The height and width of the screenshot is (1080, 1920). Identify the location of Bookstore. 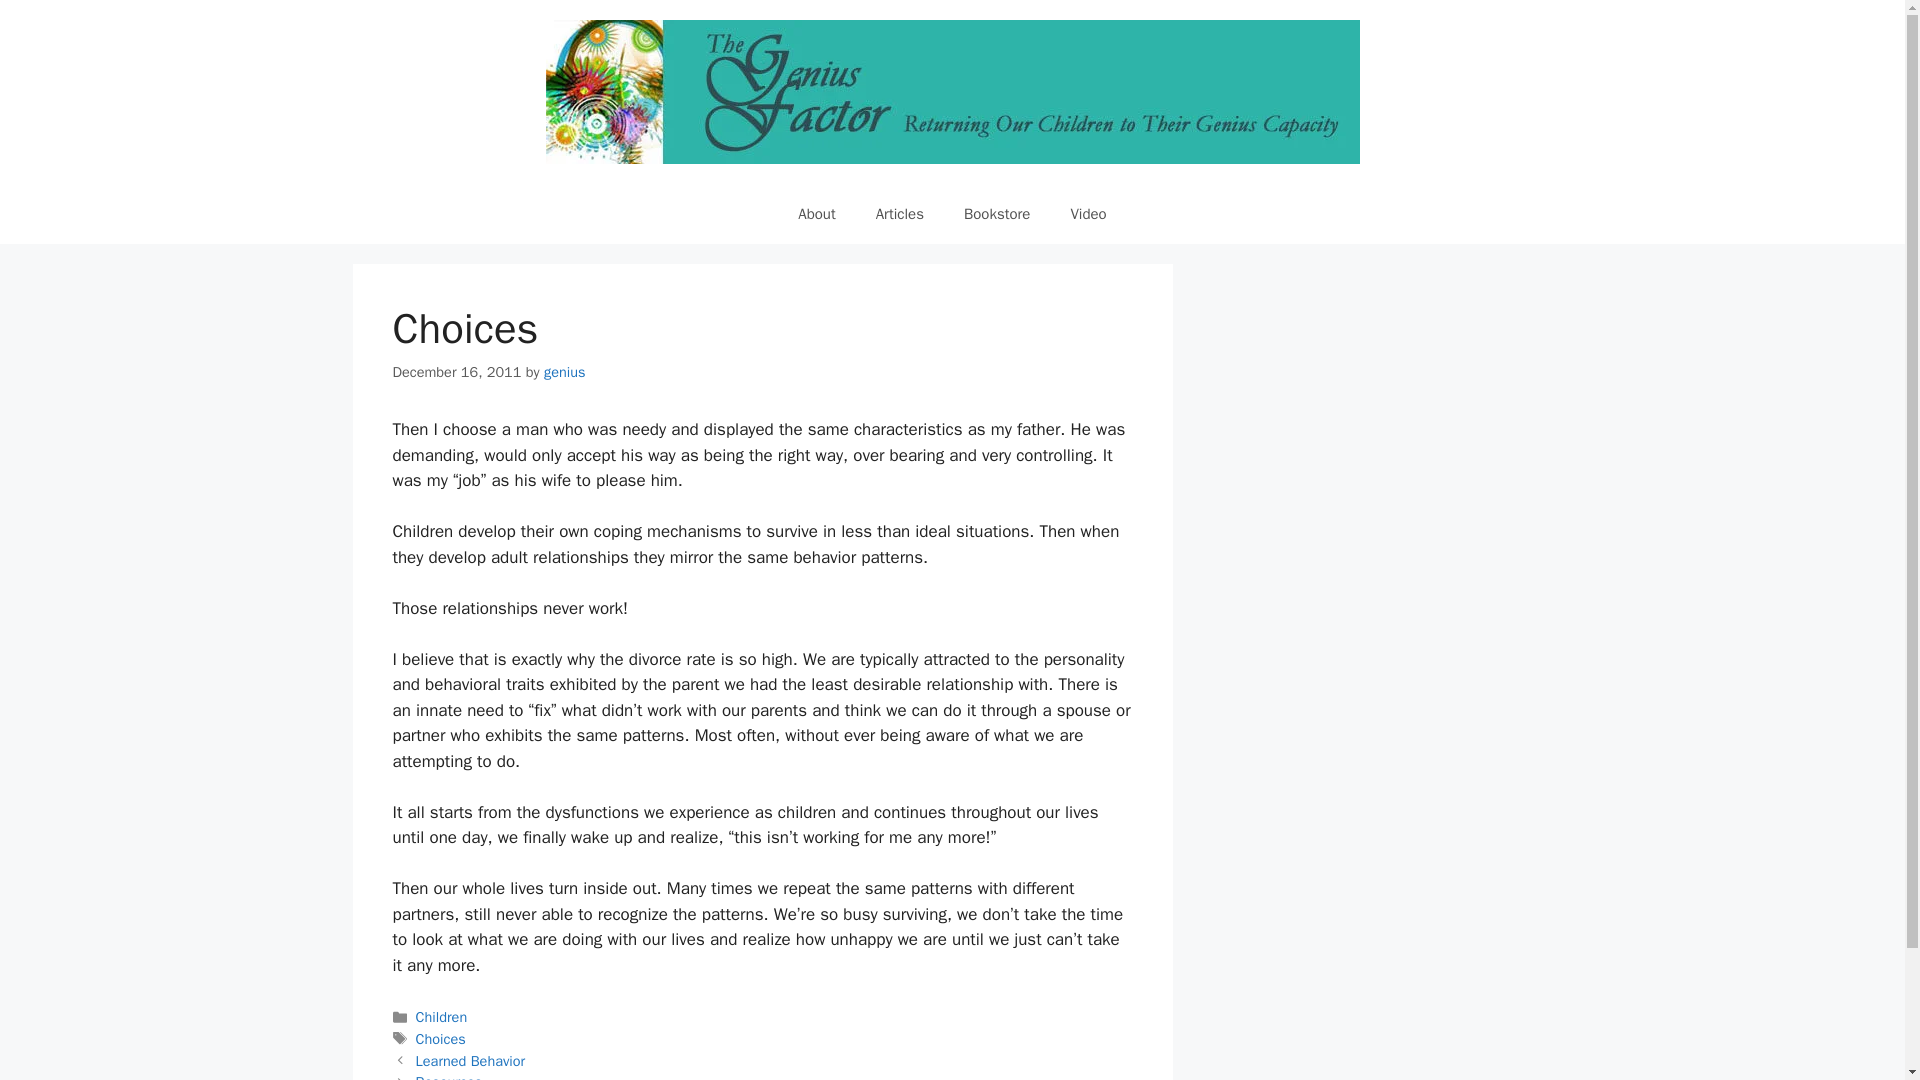
(997, 214).